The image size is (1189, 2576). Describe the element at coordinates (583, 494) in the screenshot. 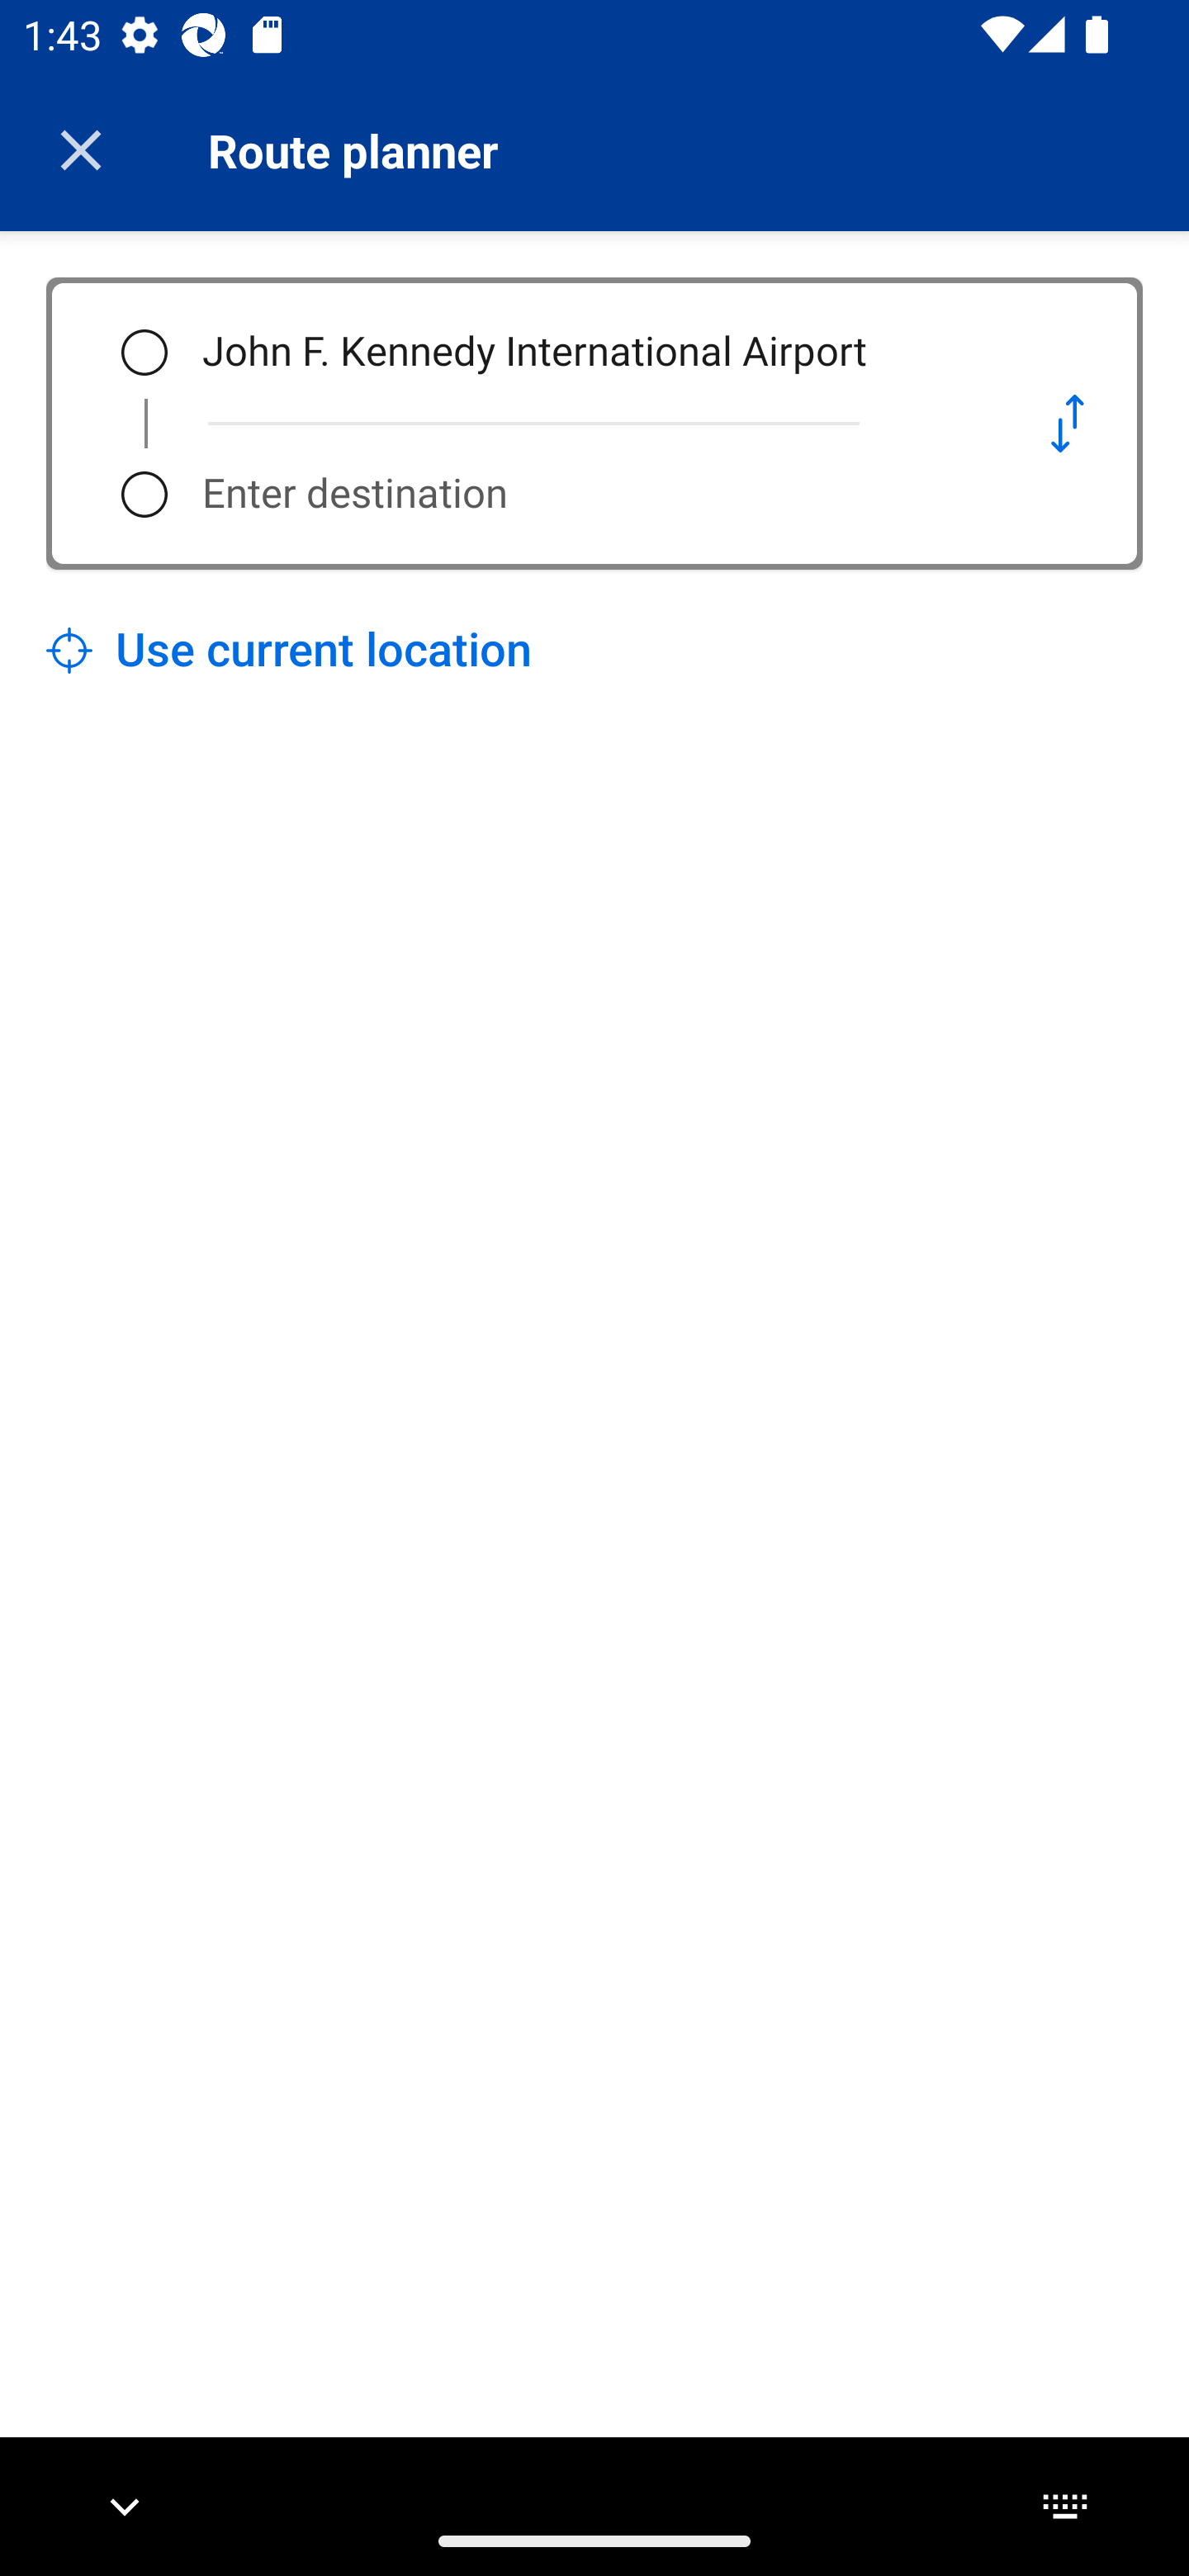

I see `Enter destination` at that location.